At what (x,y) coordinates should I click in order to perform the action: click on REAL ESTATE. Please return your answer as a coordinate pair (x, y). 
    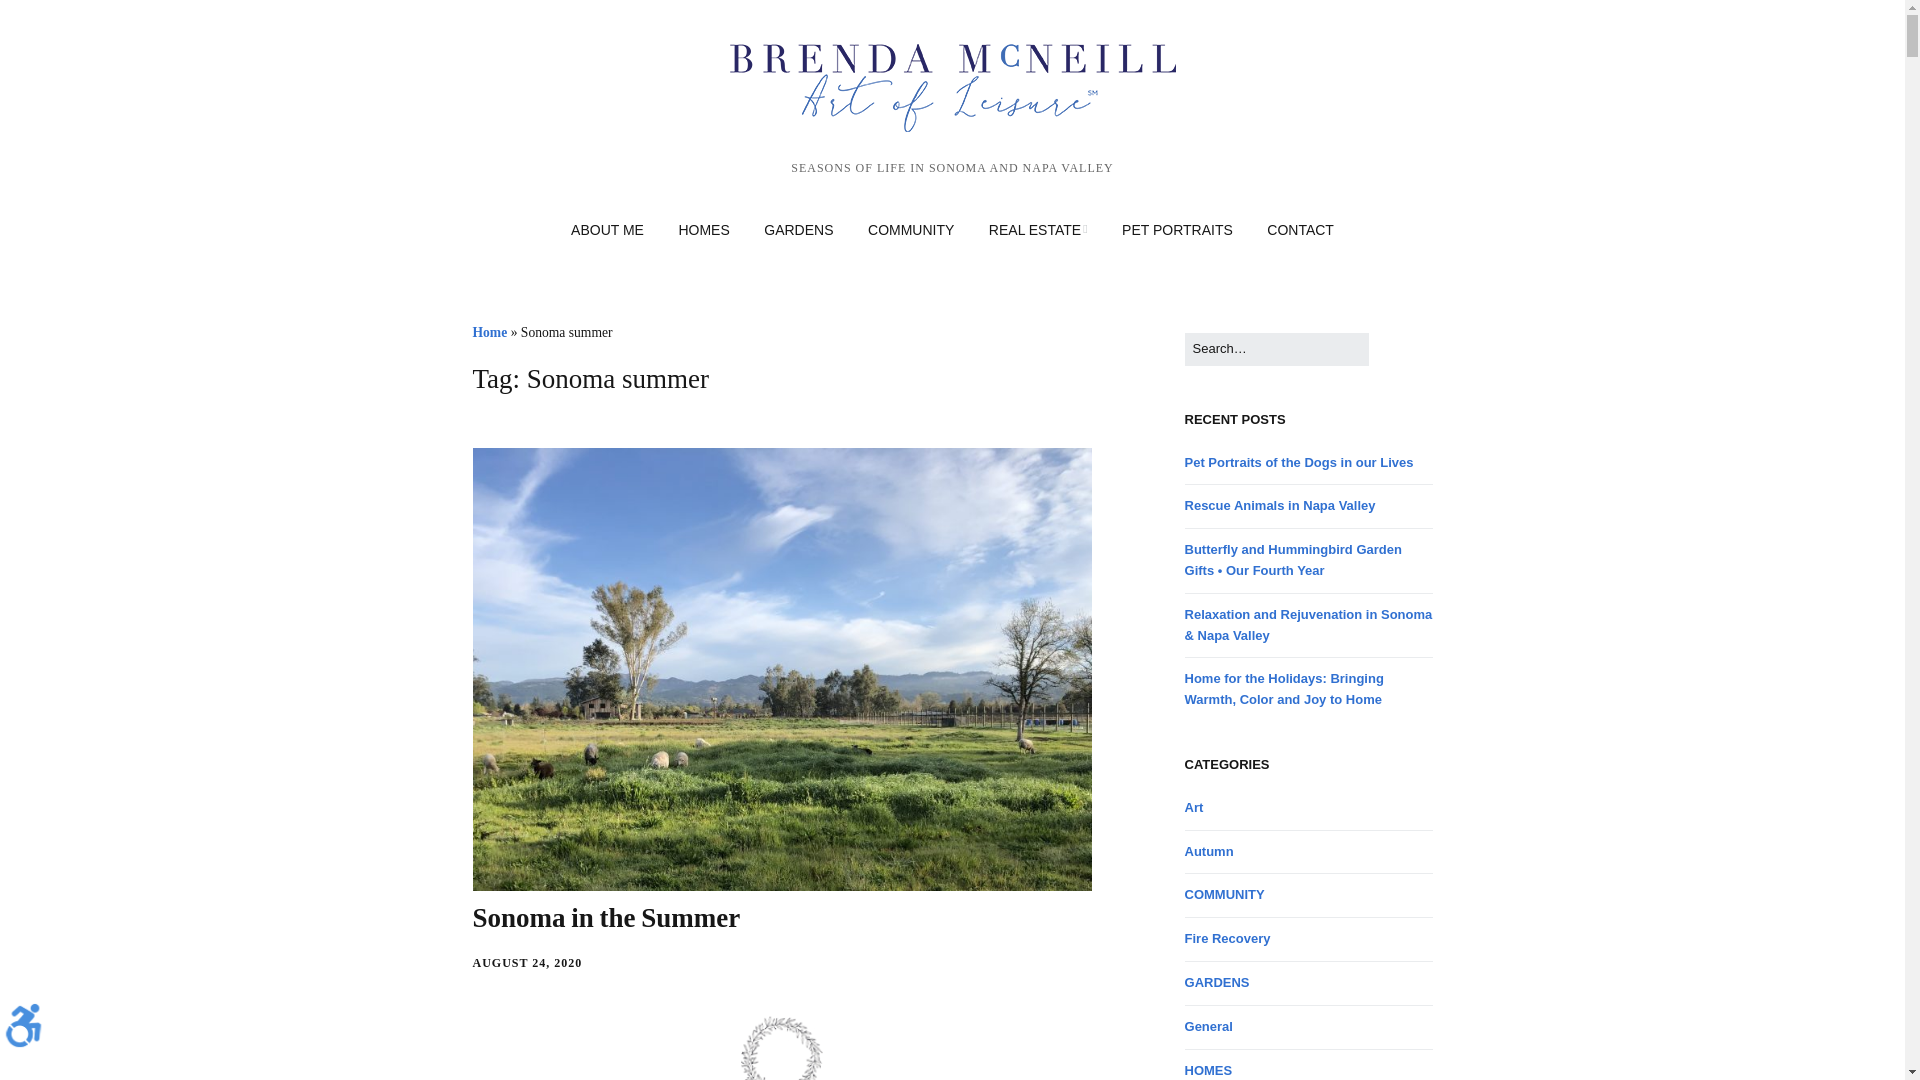
    Looking at the image, I should click on (1038, 230).